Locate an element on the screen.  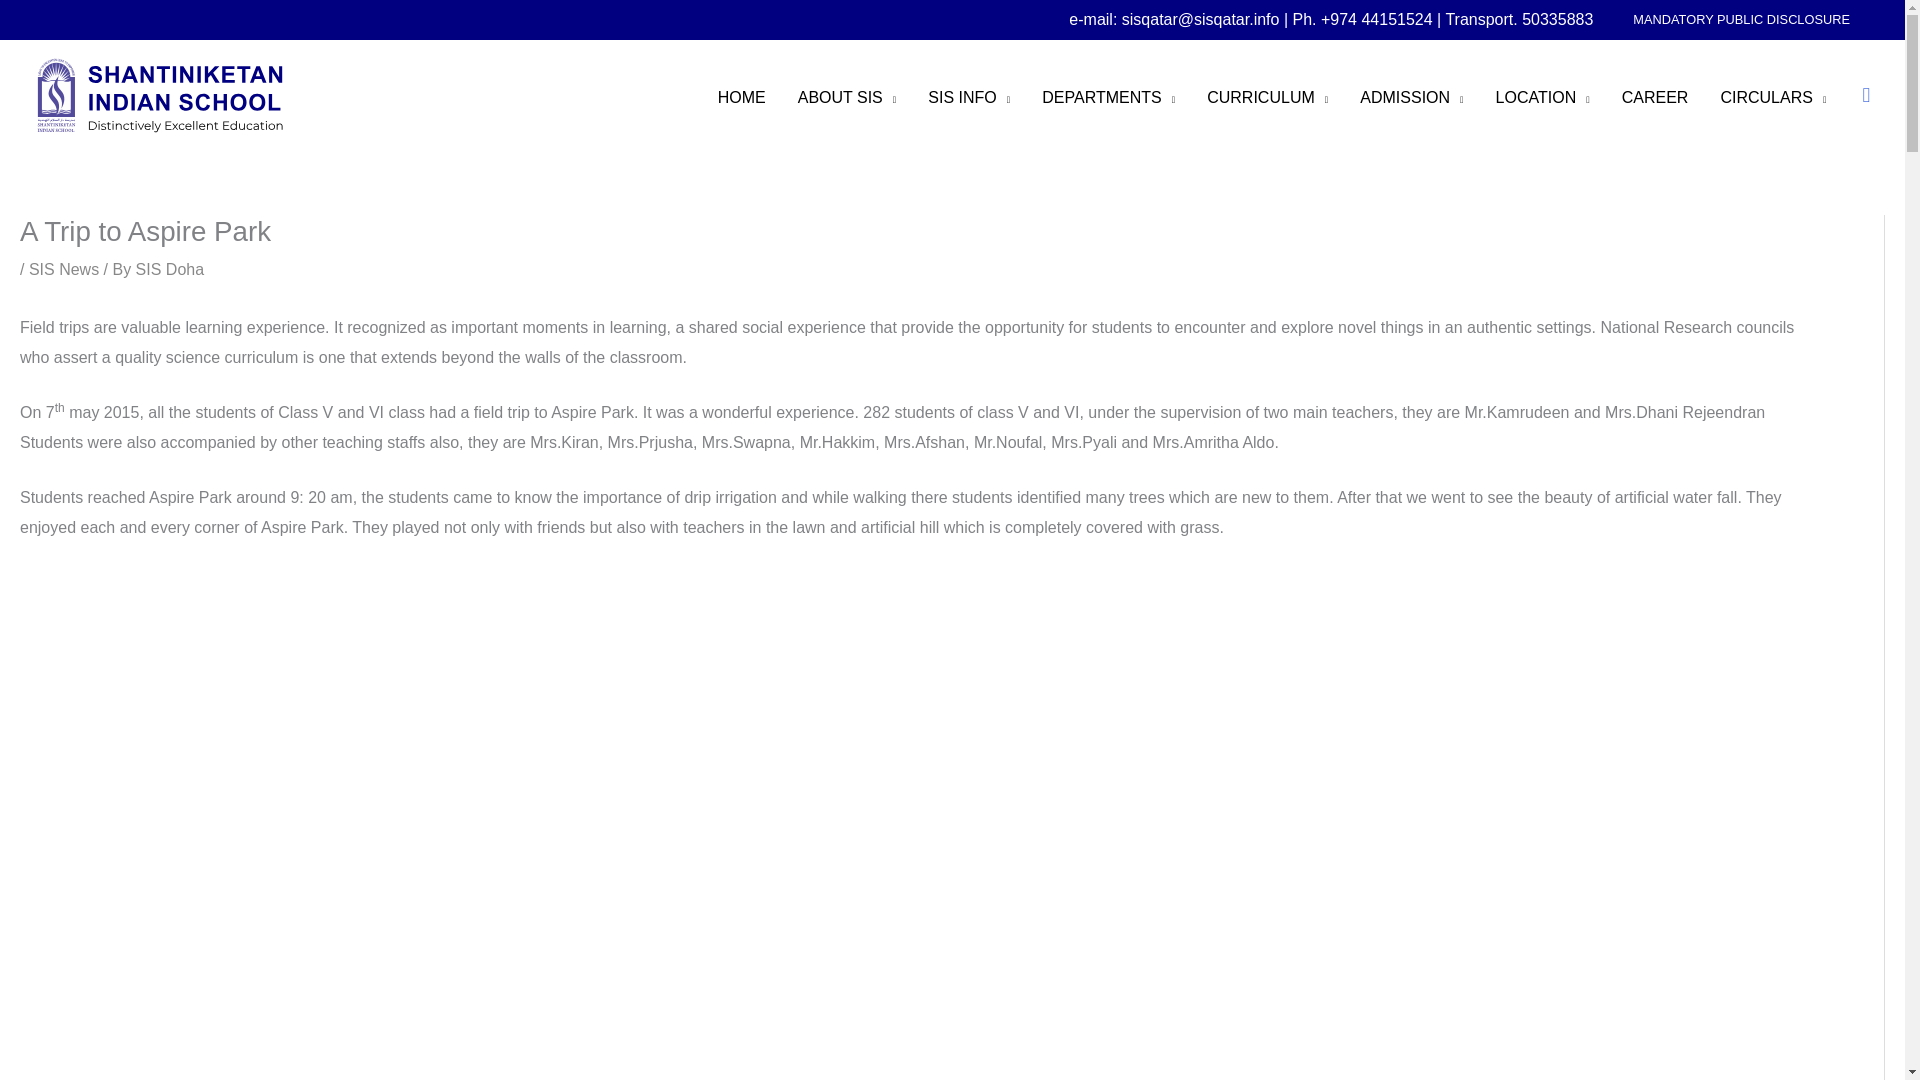
View all posts by SIS Doha is located at coordinates (170, 269).